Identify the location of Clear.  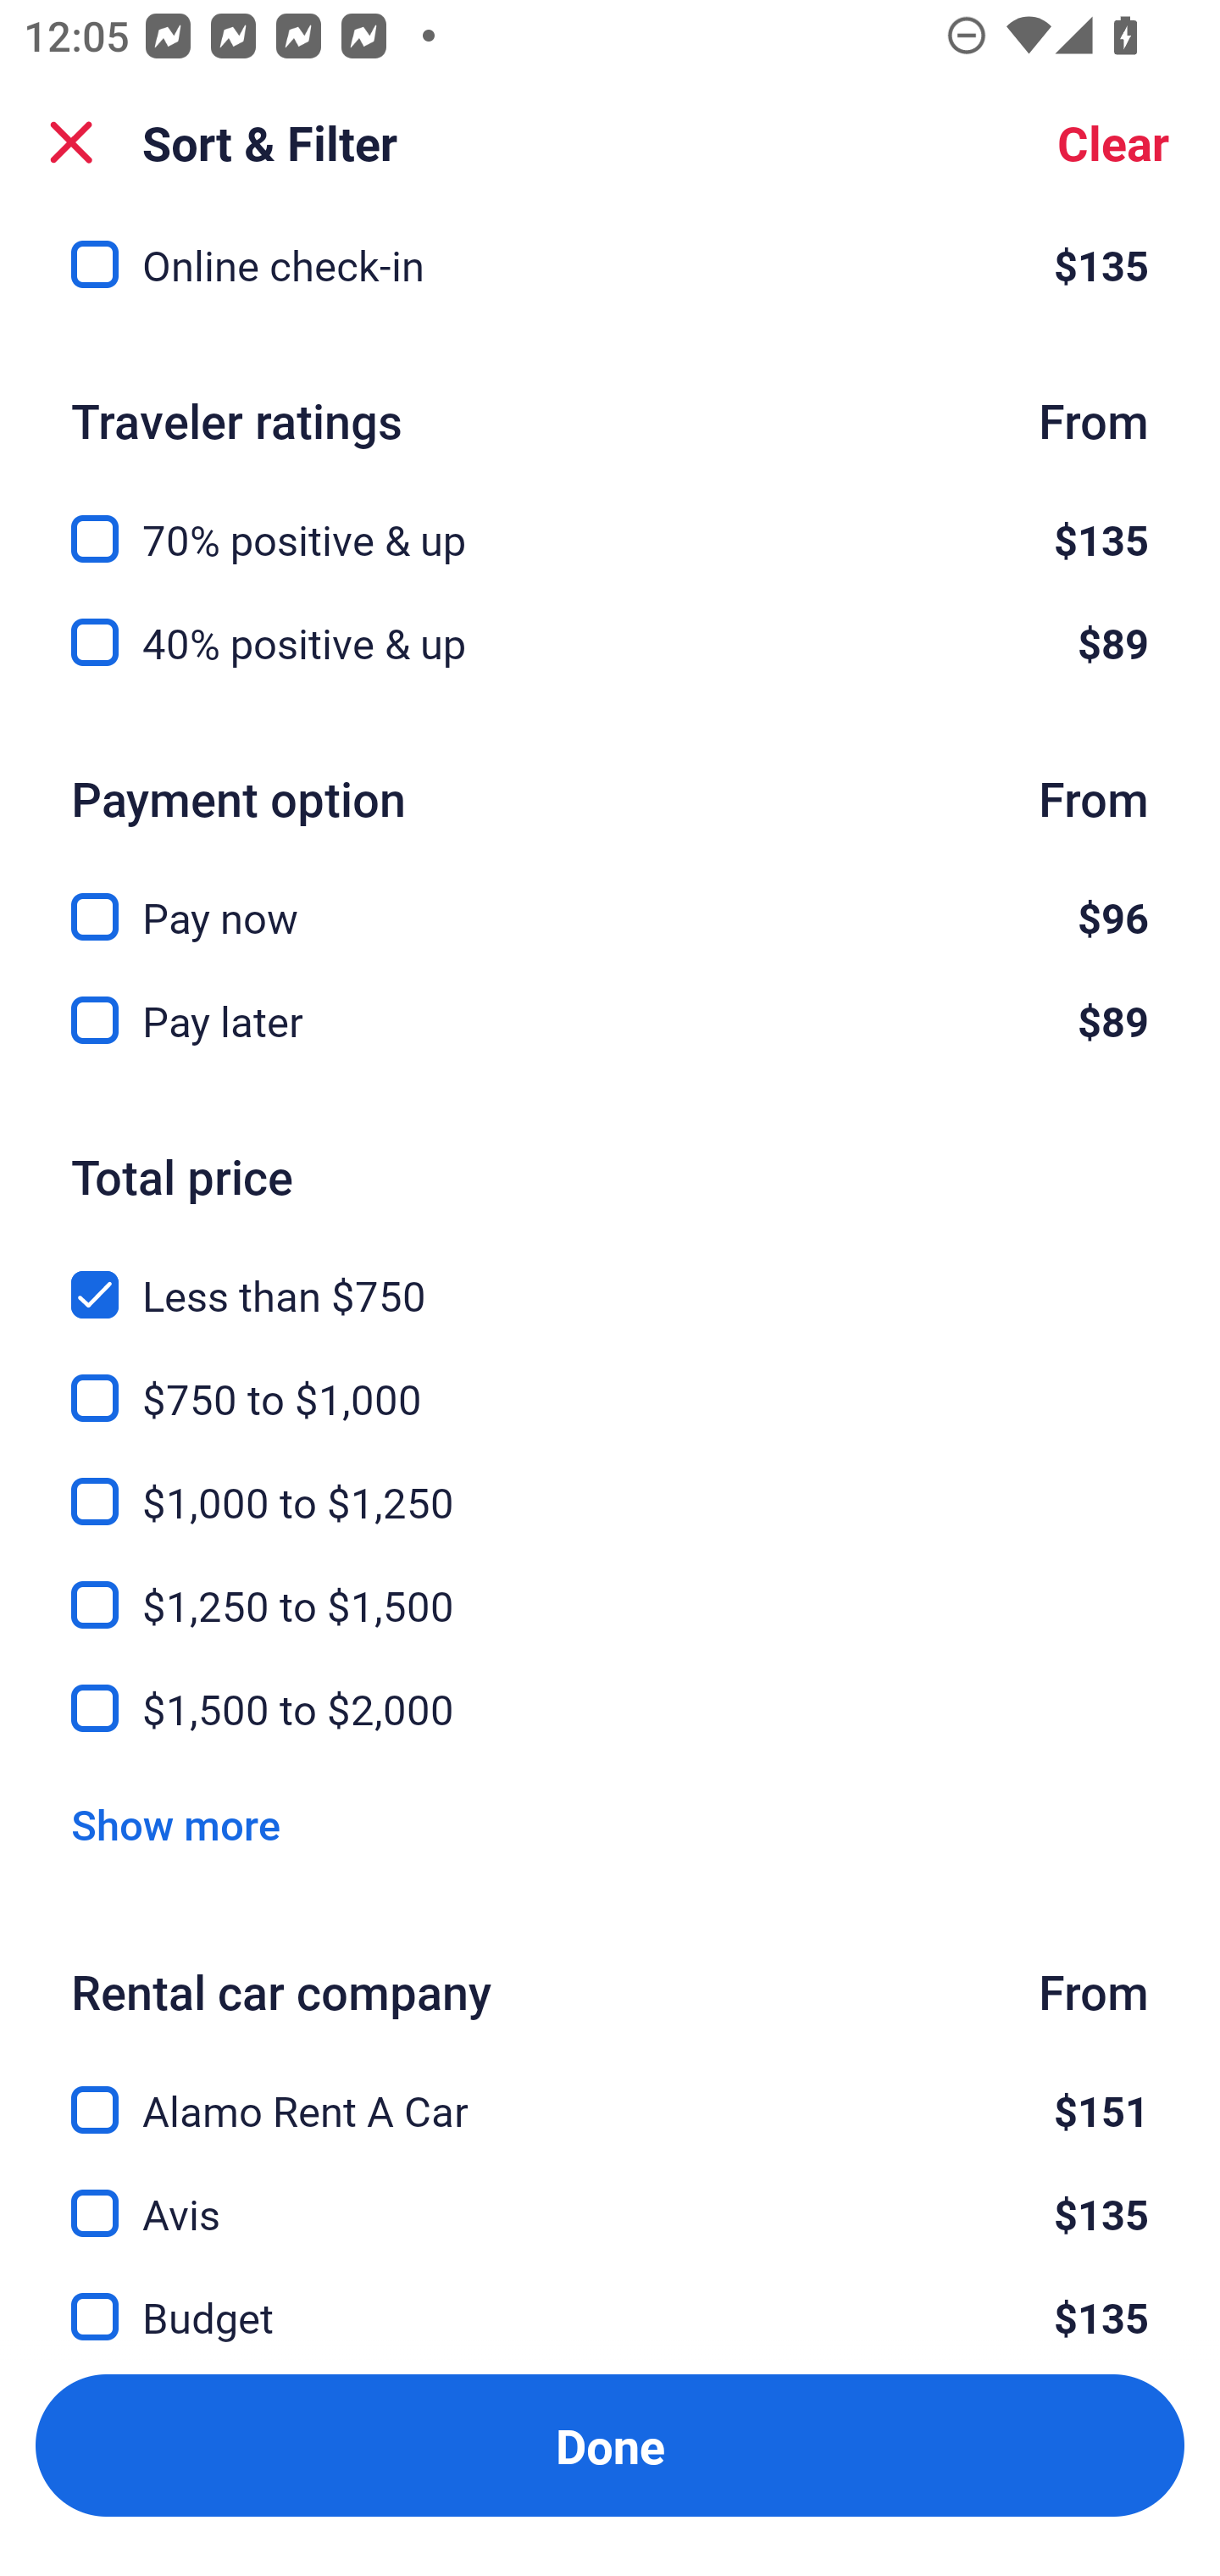
(1113, 142).